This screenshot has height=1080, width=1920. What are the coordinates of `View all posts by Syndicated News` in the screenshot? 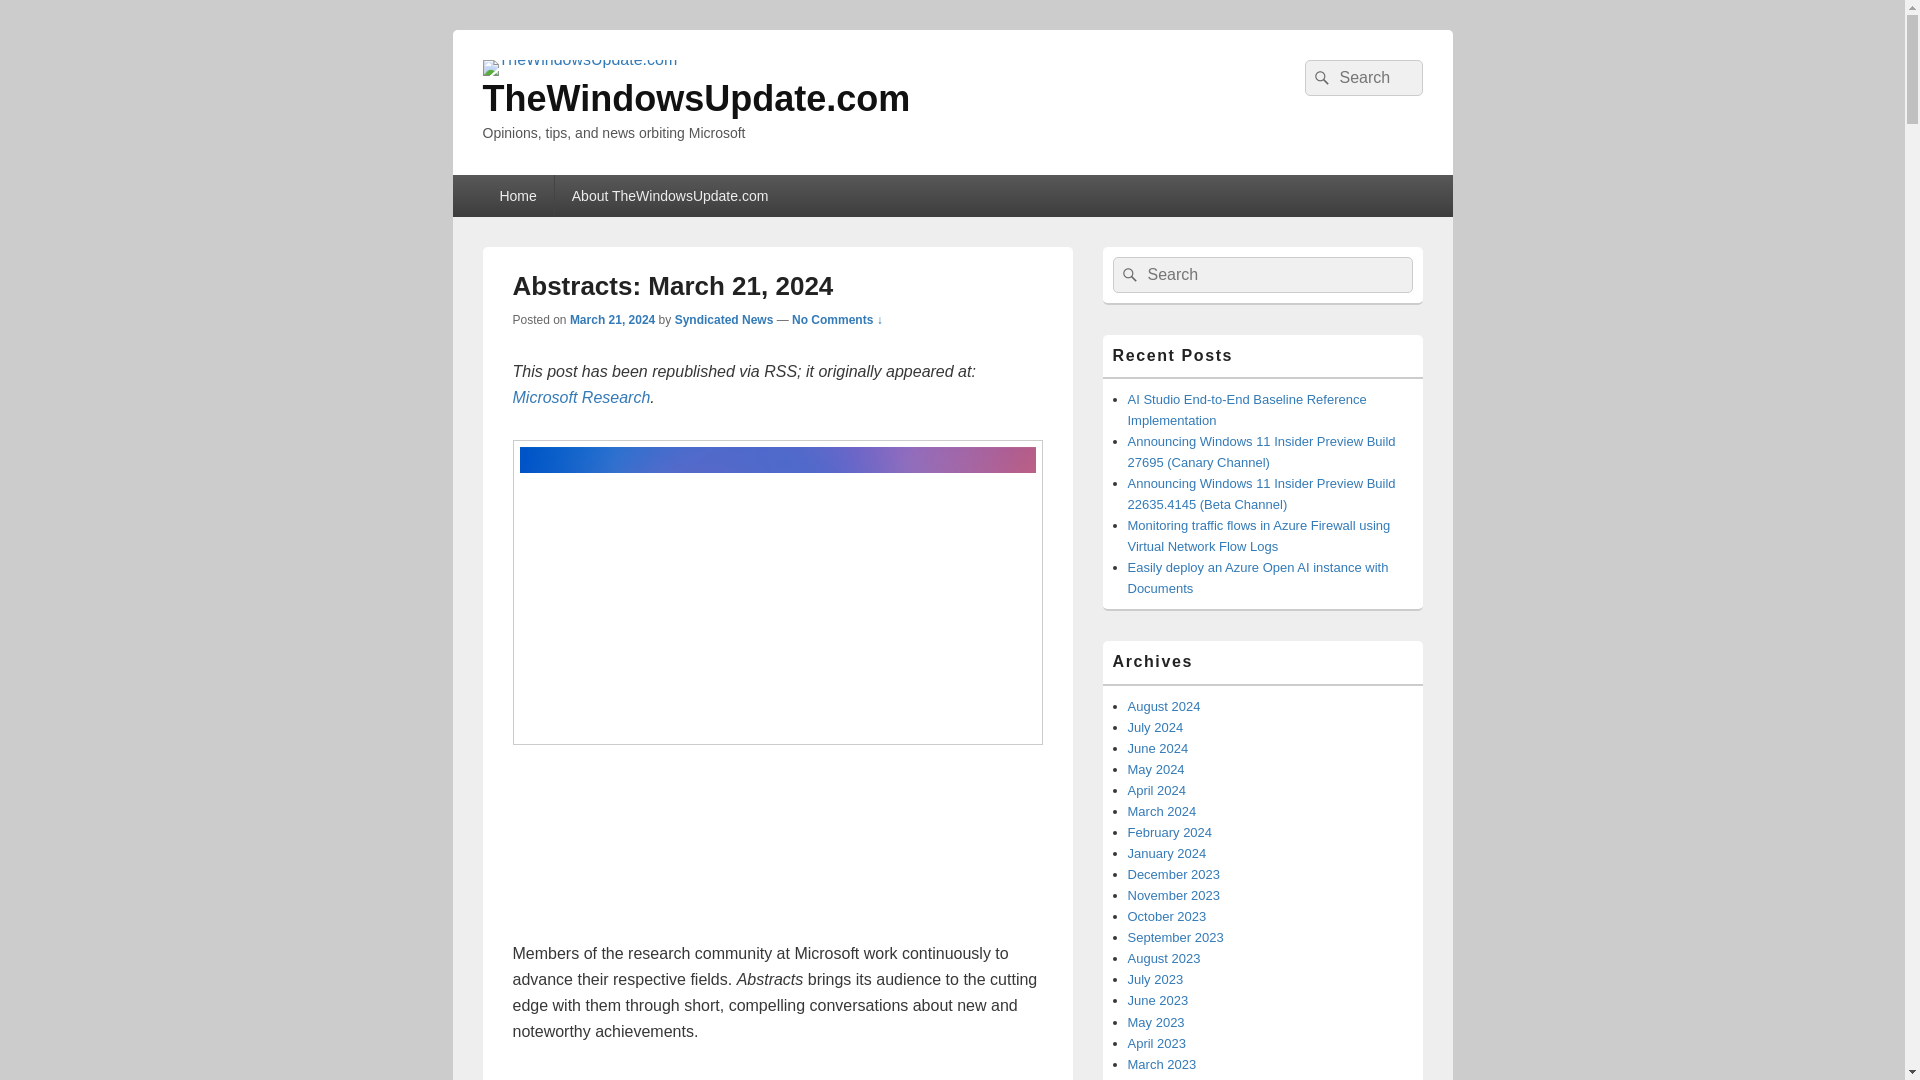 It's located at (724, 320).